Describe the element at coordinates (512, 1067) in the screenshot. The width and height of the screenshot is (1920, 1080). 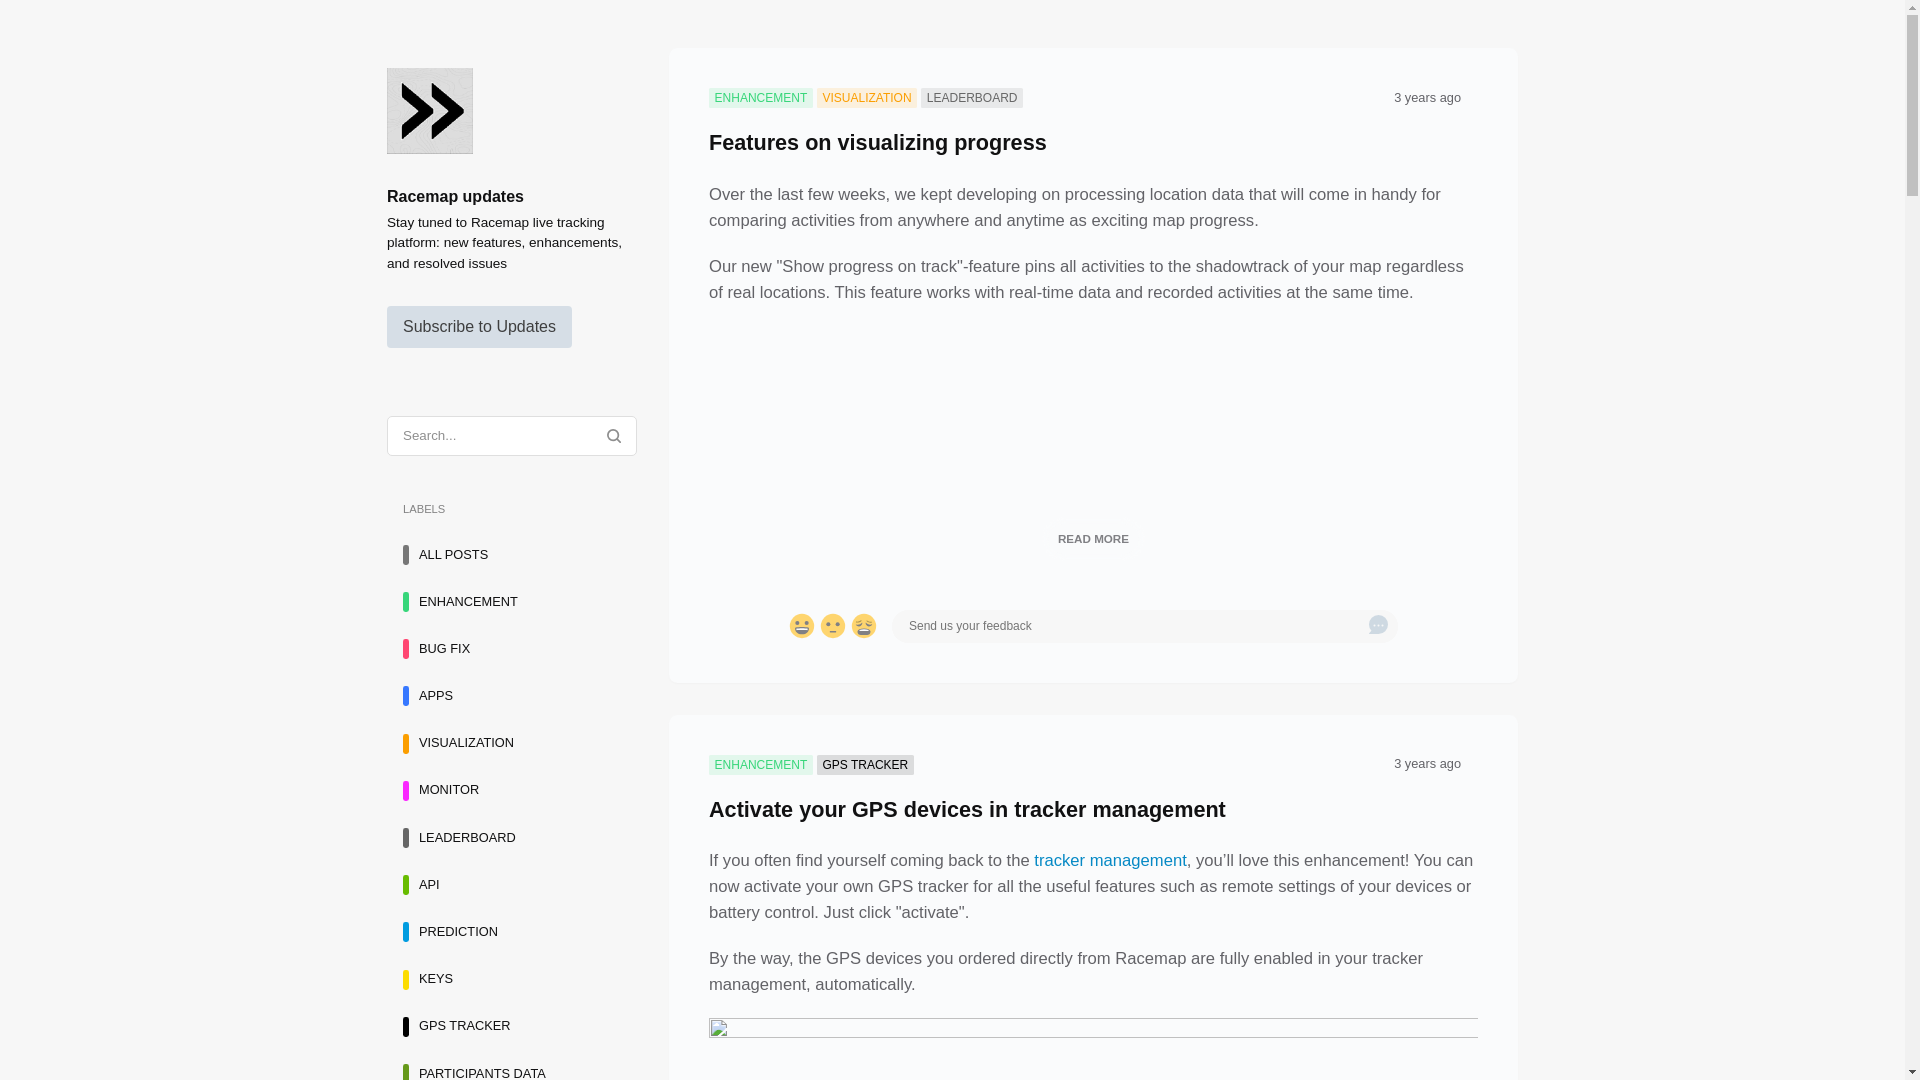
I see `PARTICIPANTS DATA` at that location.